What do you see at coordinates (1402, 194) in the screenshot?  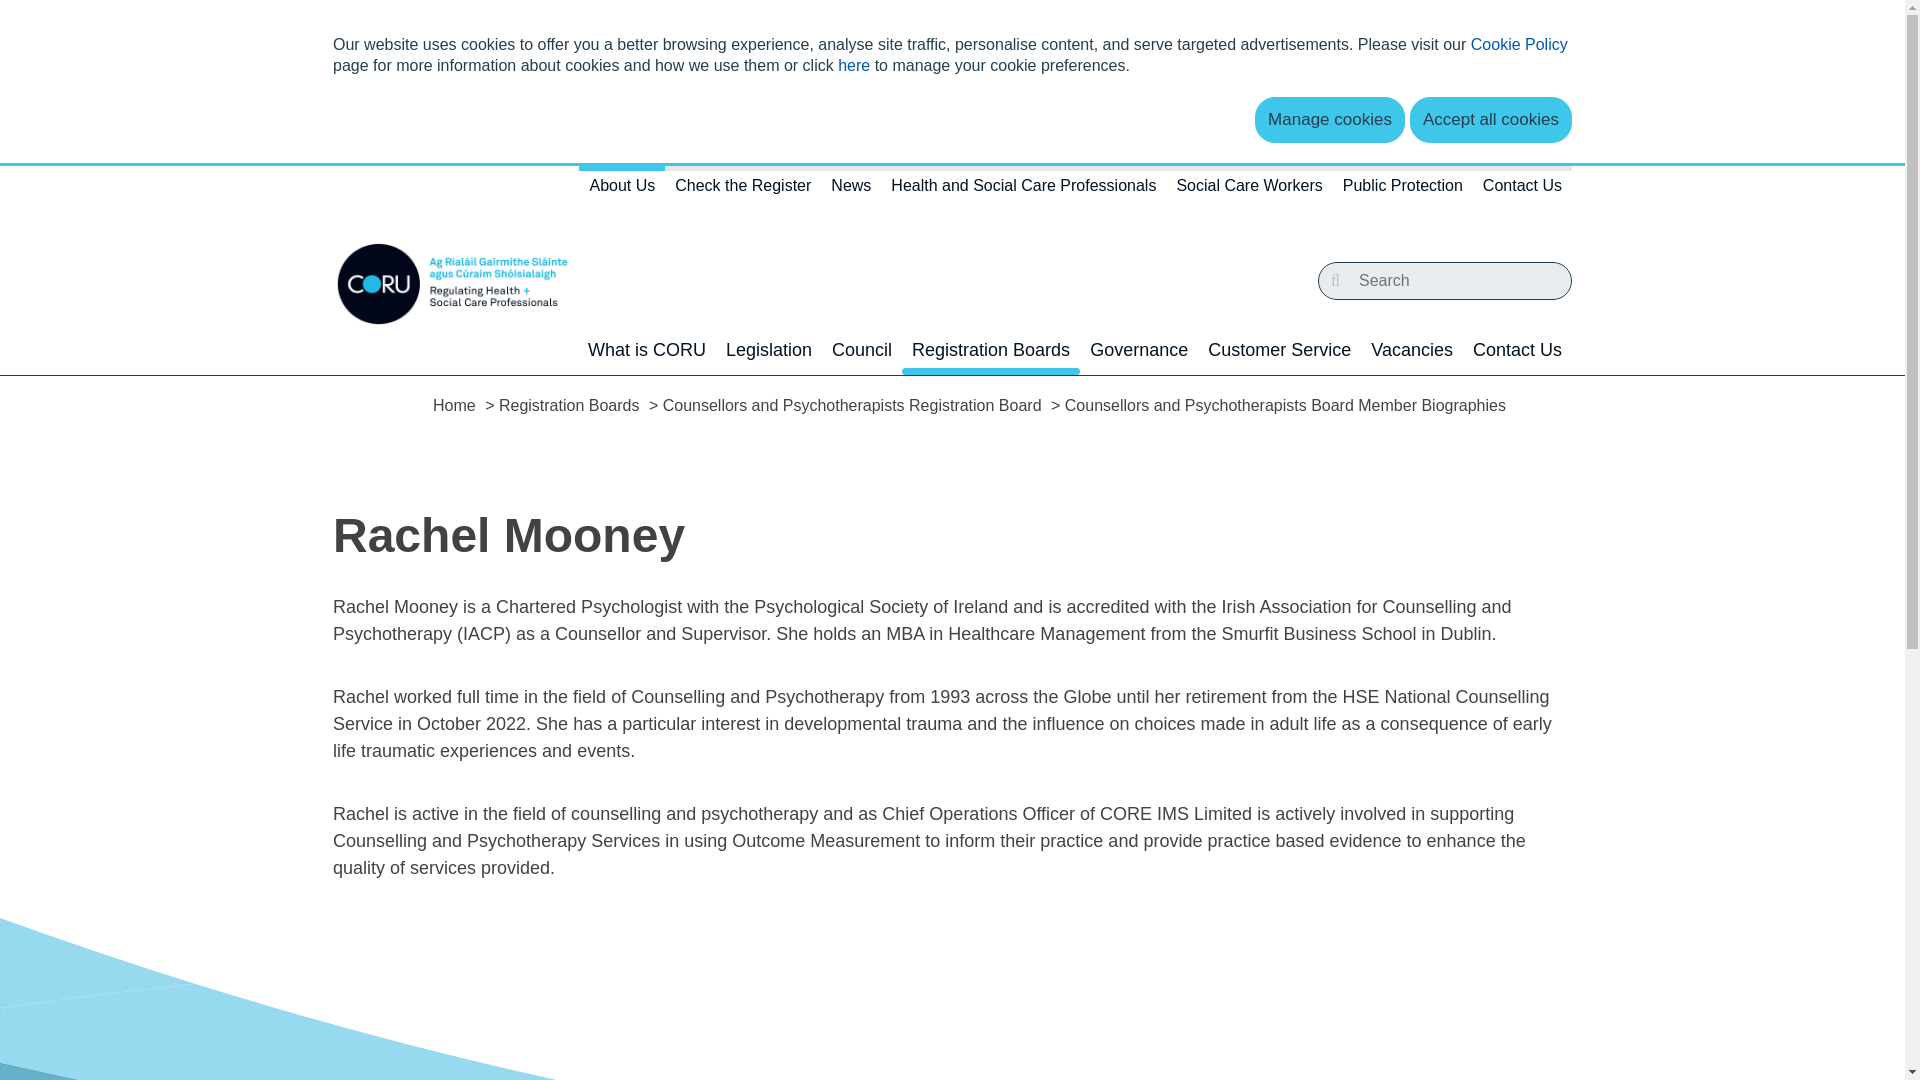 I see `Public Protection` at bounding box center [1402, 194].